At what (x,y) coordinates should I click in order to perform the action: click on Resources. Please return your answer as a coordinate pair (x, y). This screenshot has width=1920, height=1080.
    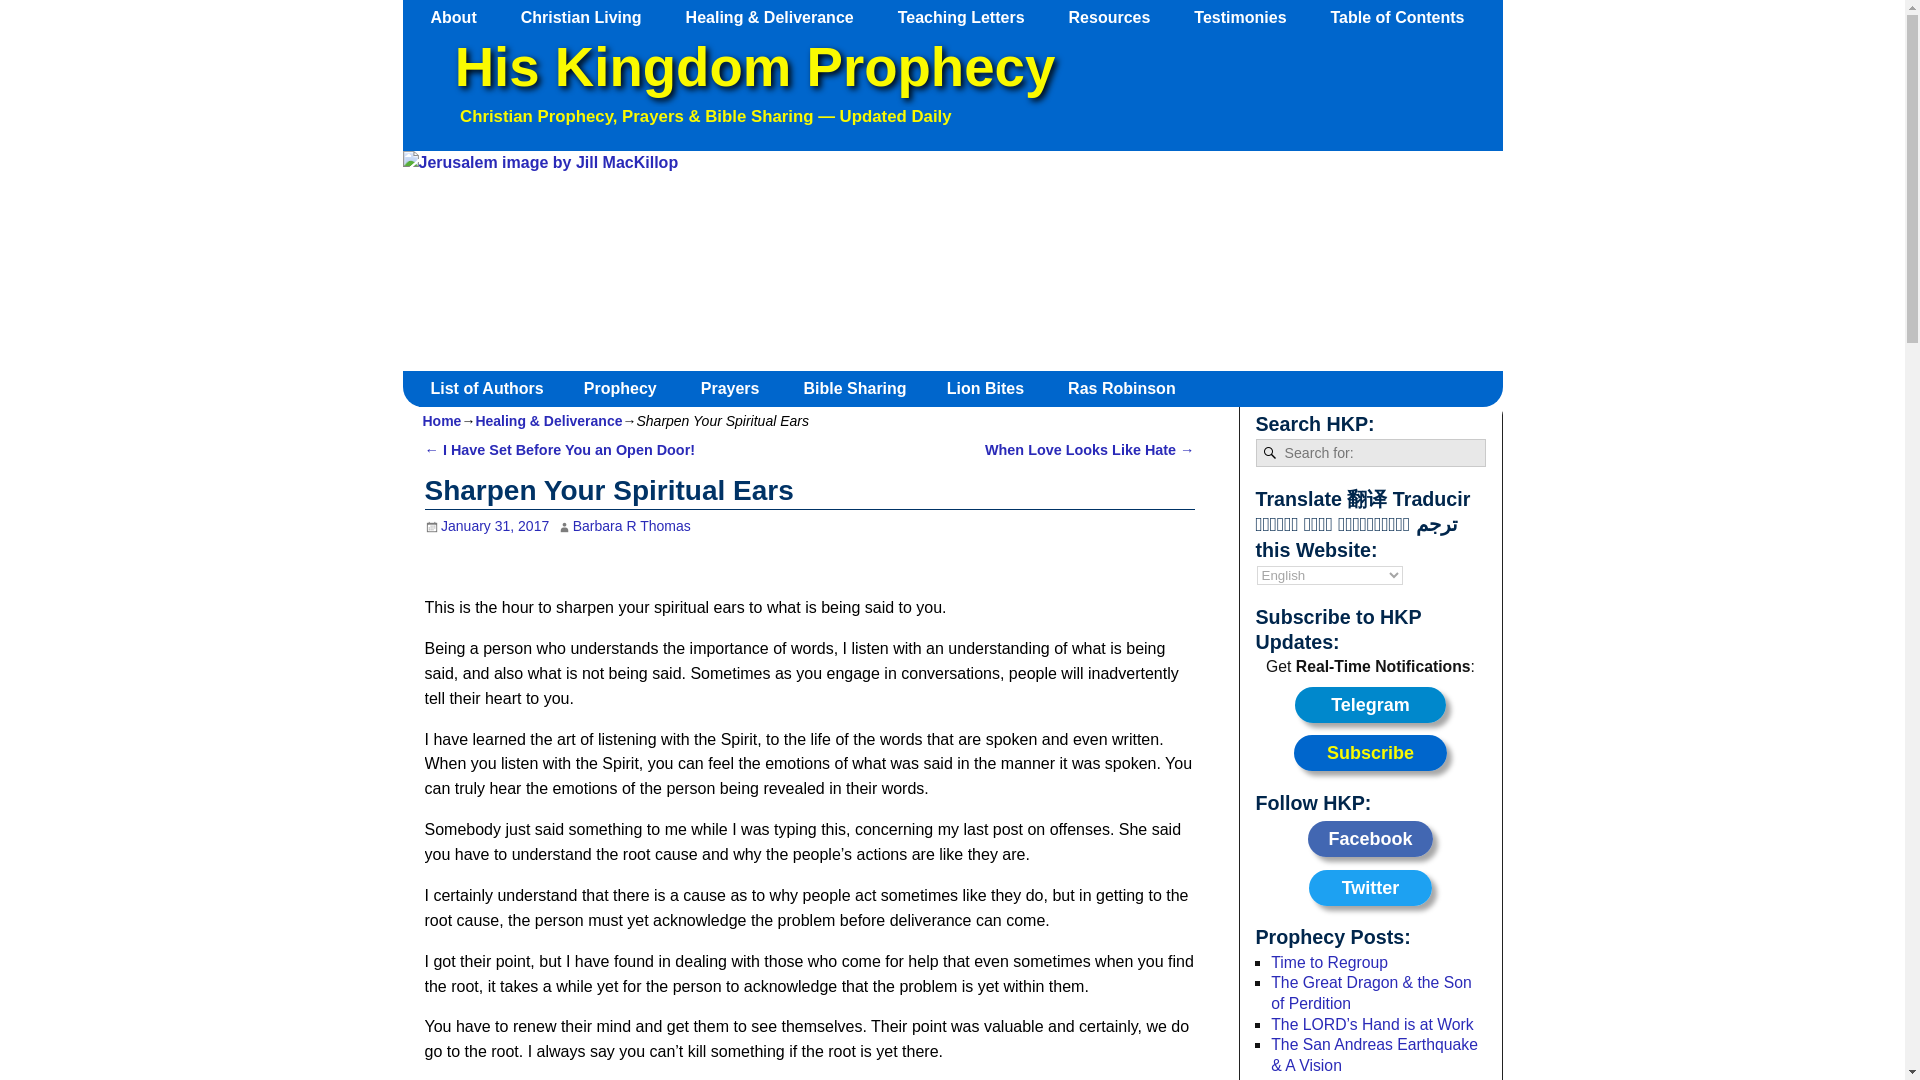
    Looking at the image, I should click on (1120, 17).